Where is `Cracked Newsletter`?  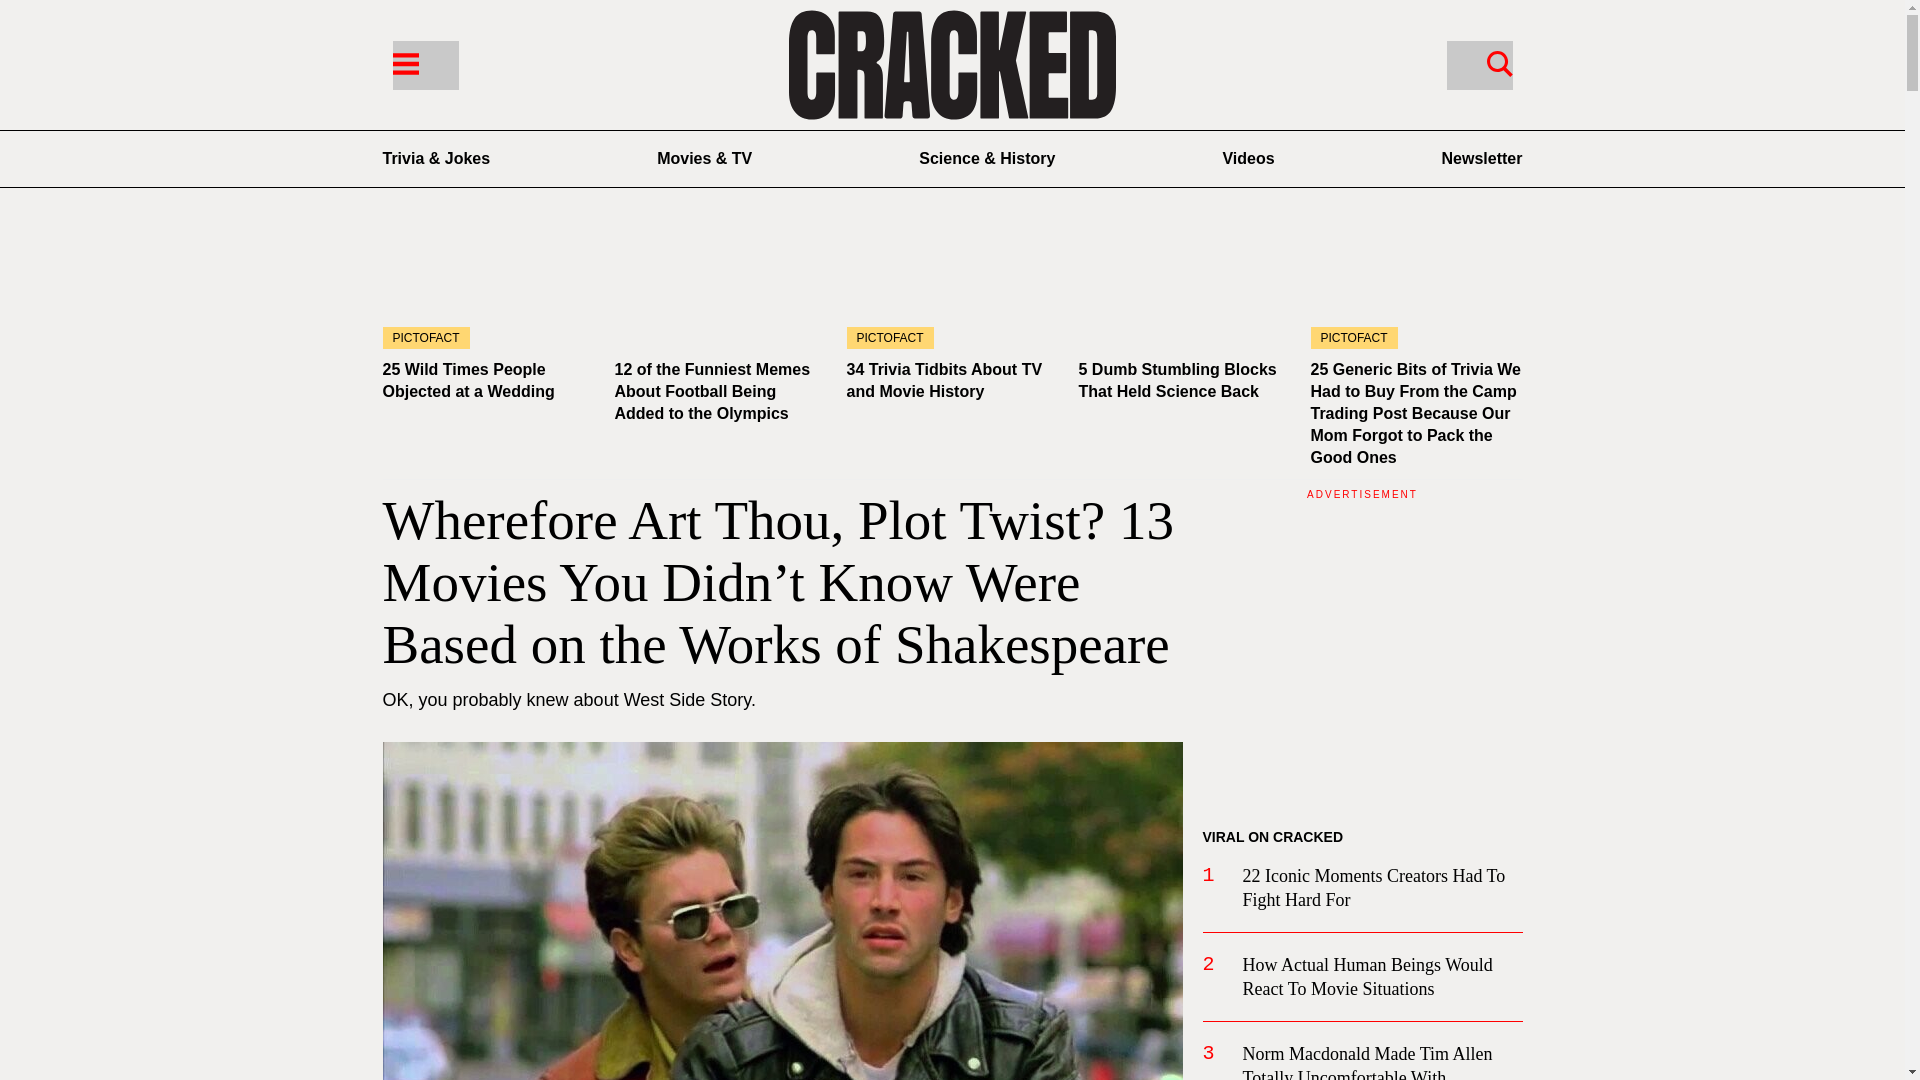 Cracked Newsletter is located at coordinates (1482, 158).